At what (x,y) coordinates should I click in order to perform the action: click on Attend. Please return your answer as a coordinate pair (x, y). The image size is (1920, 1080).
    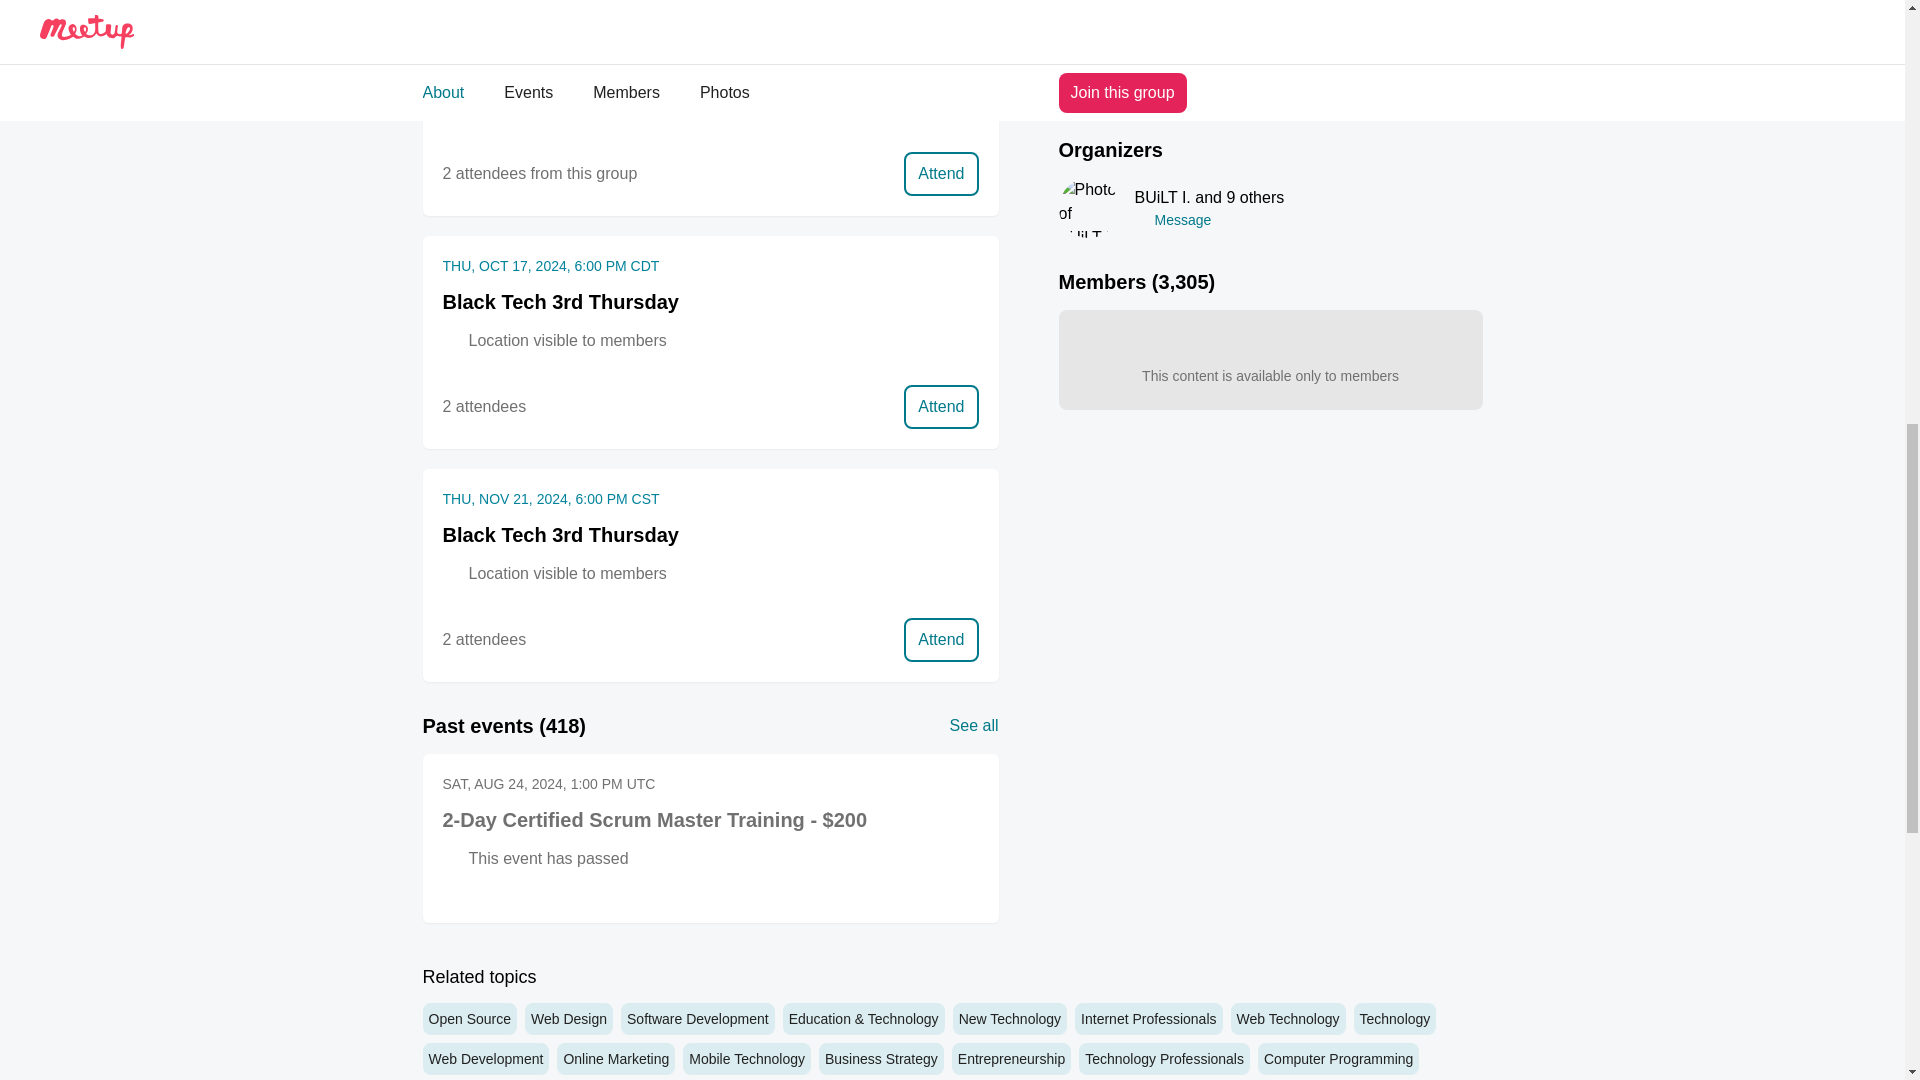
    Looking at the image, I should click on (940, 174).